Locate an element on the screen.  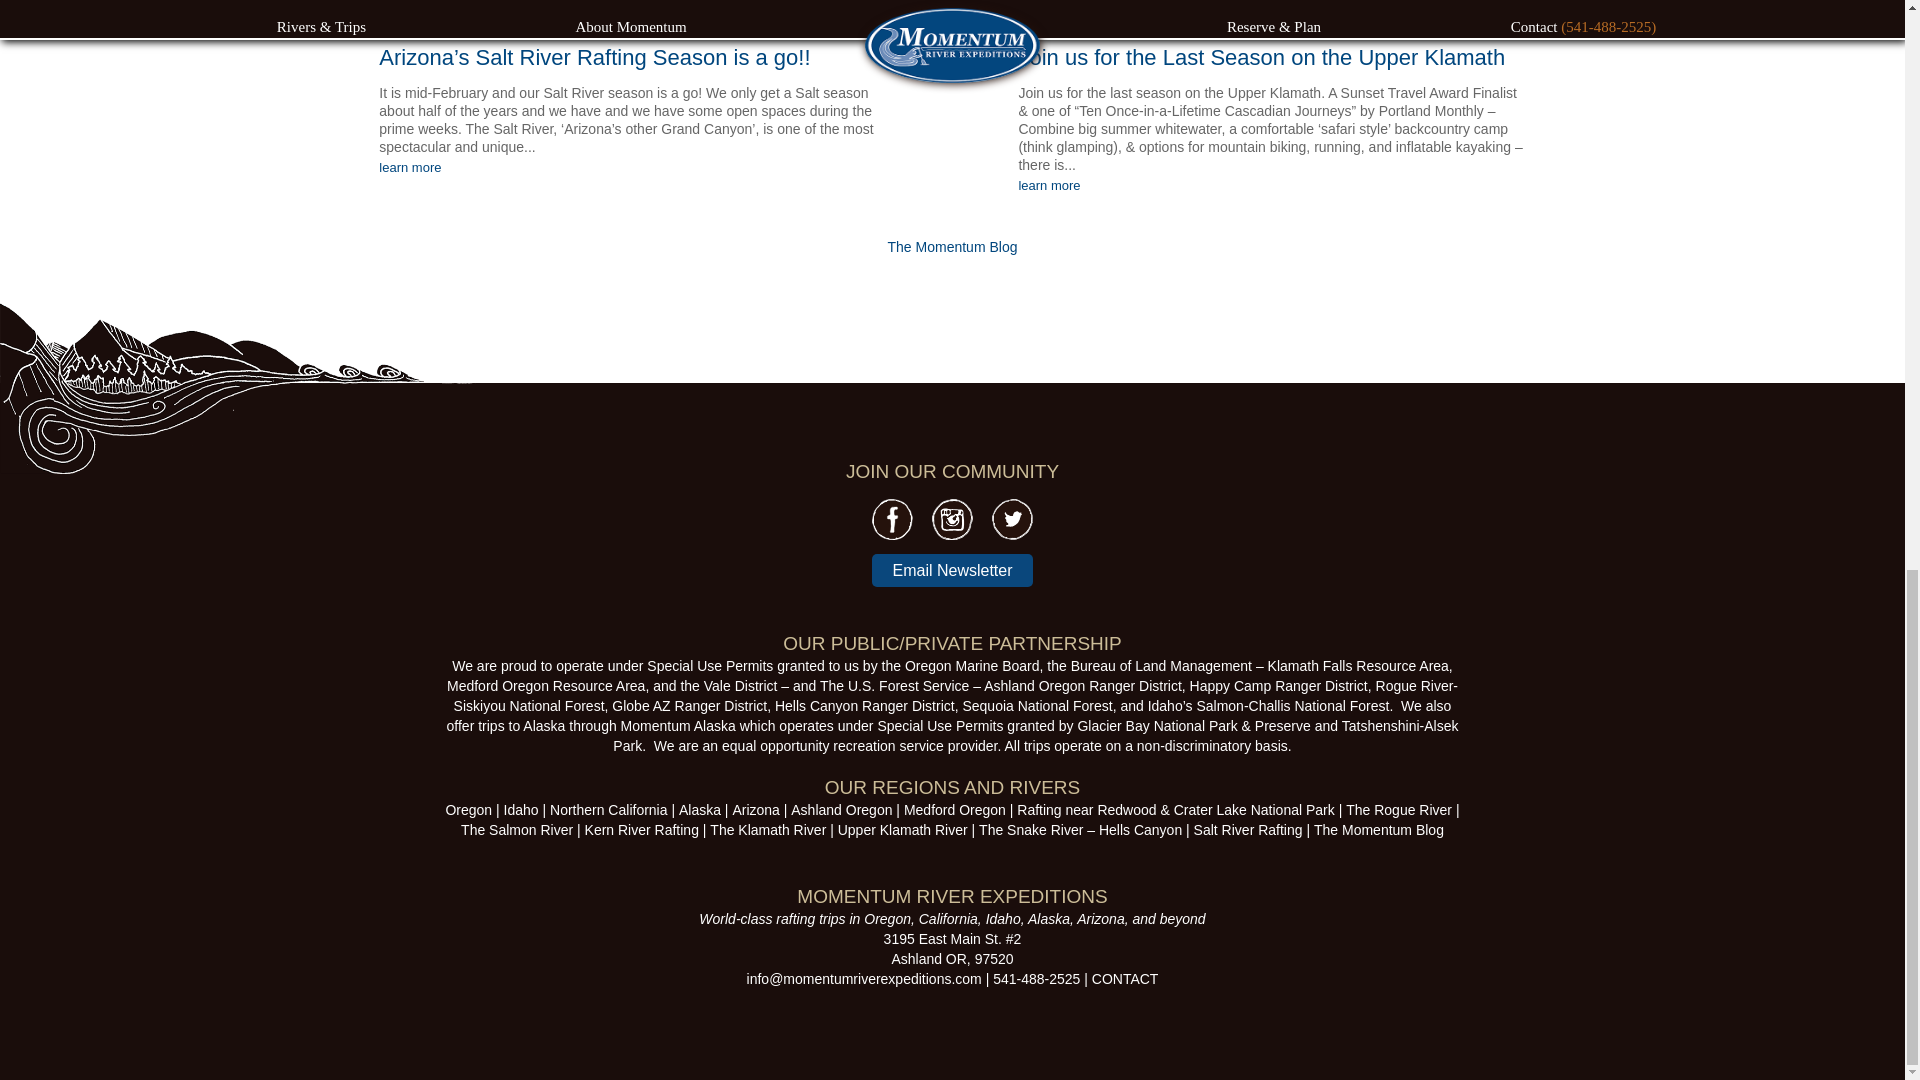
twitter-icon is located at coordinates (1012, 519).